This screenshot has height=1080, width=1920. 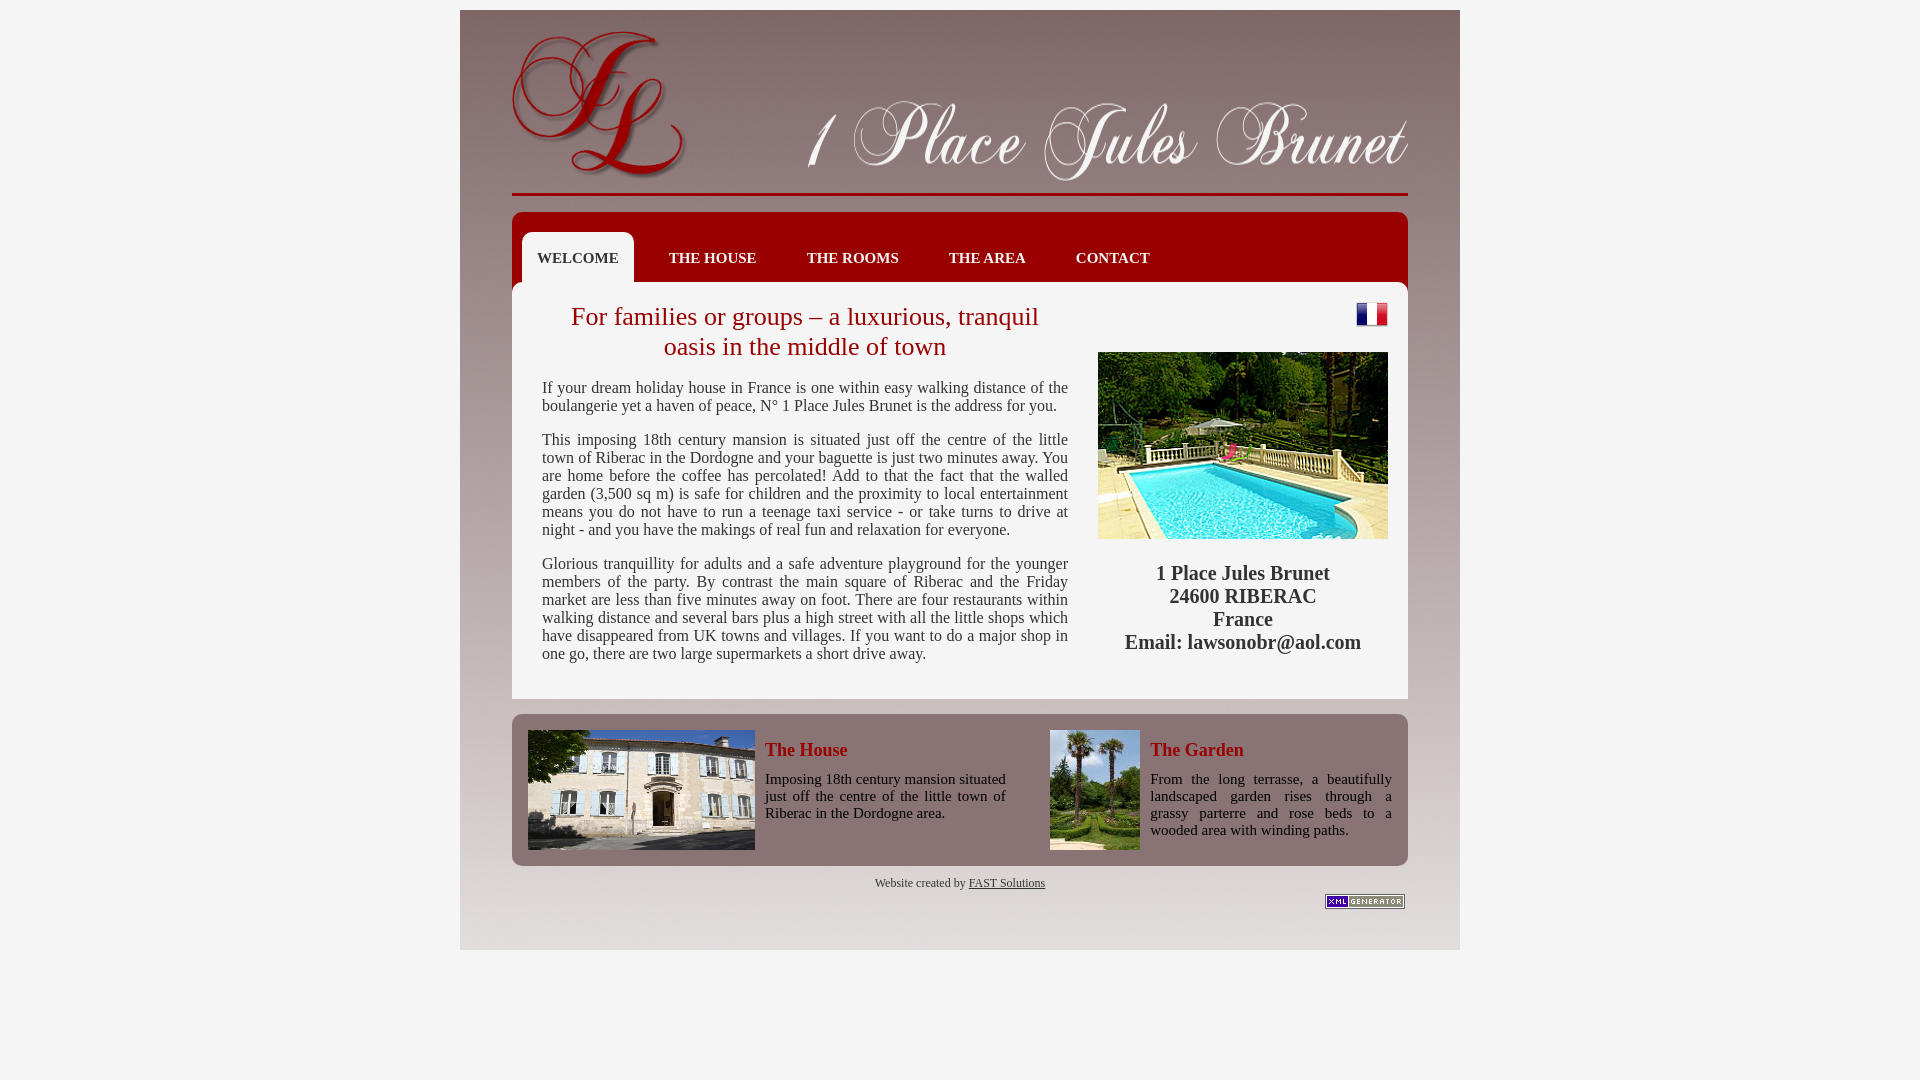 I want to click on CONTACT, so click(x=1113, y=258).